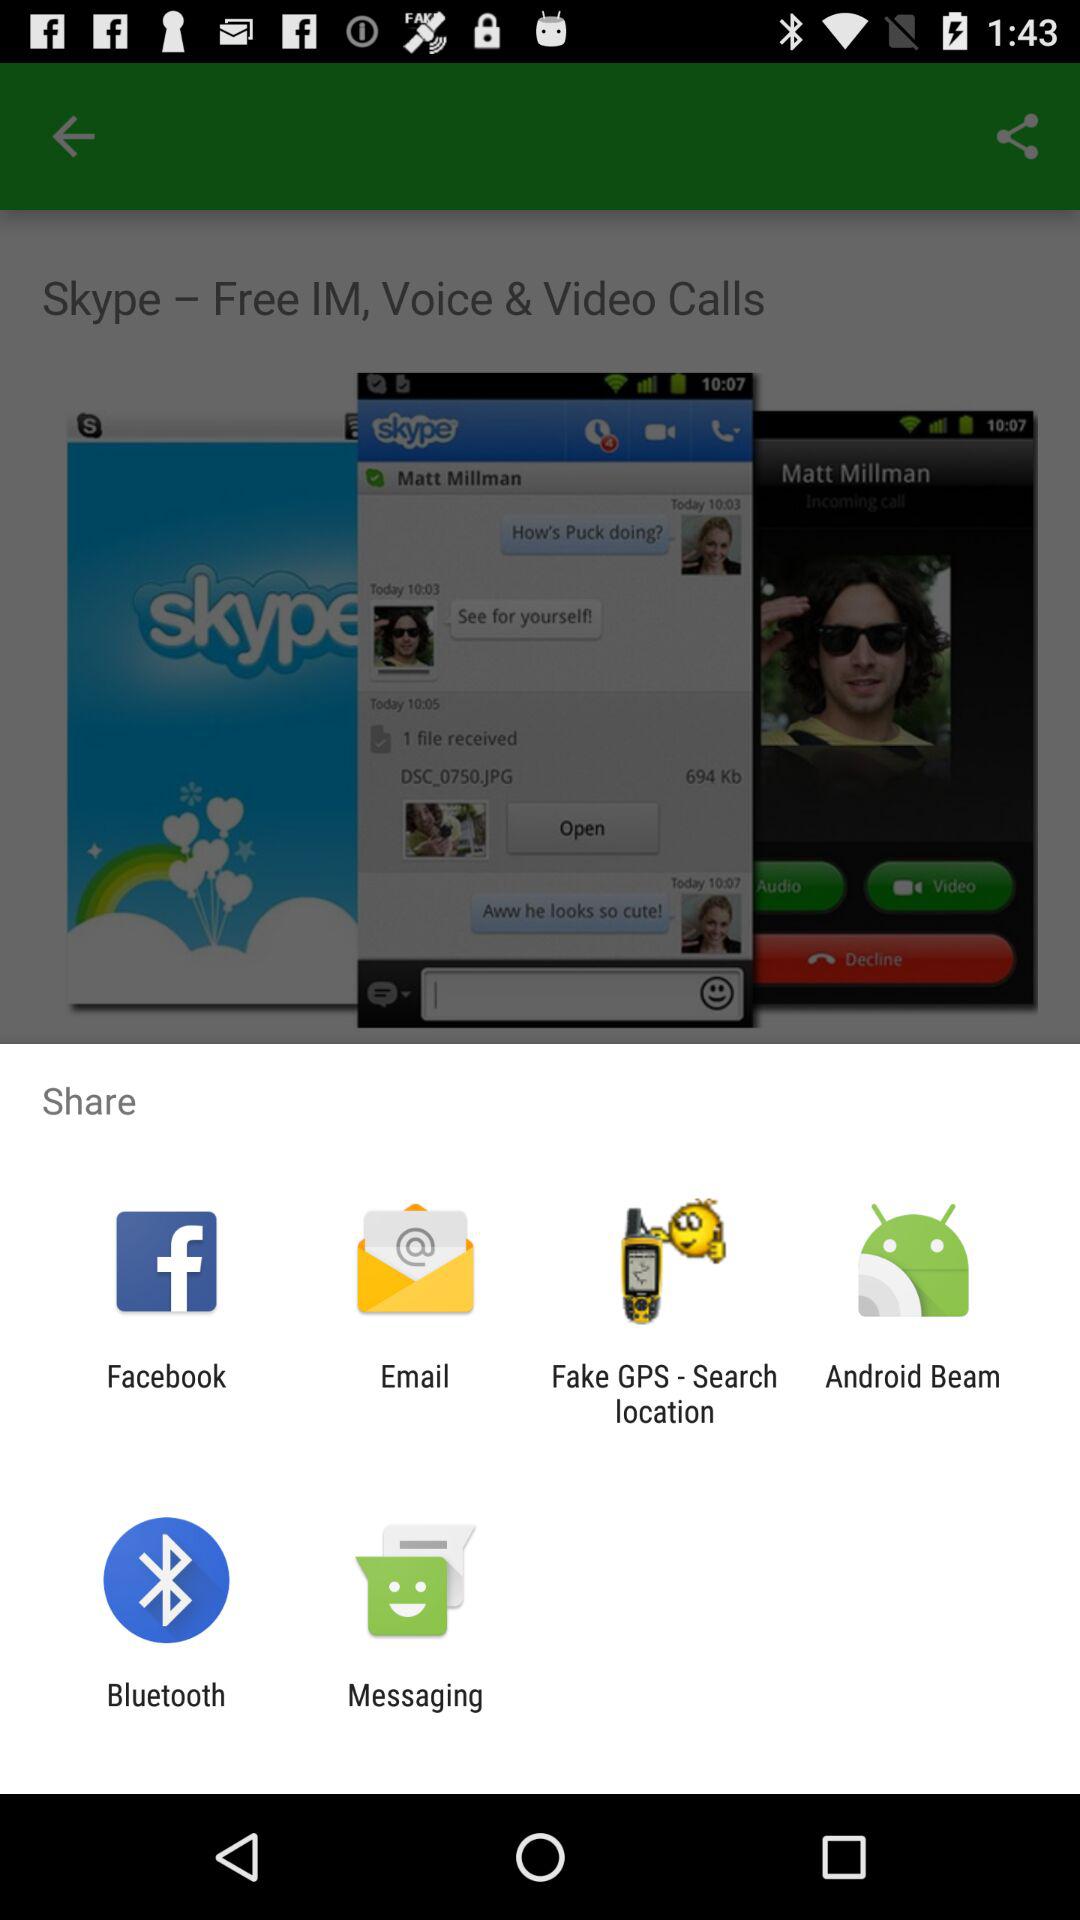  Describe the element at coordinates (166, 1393) in the screenshot. I see `flip until facebook app` at that location.